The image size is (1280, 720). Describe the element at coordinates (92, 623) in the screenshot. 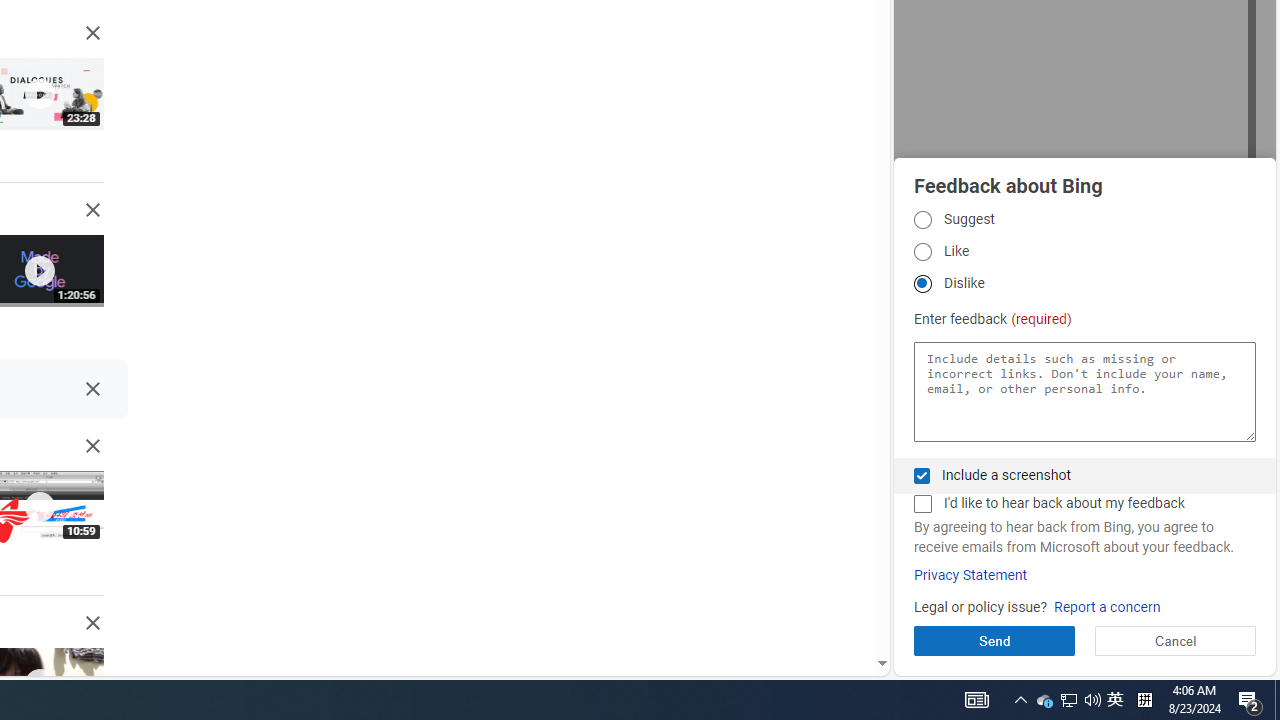

I see `Class: TjcpUd NMm5M` at that location.